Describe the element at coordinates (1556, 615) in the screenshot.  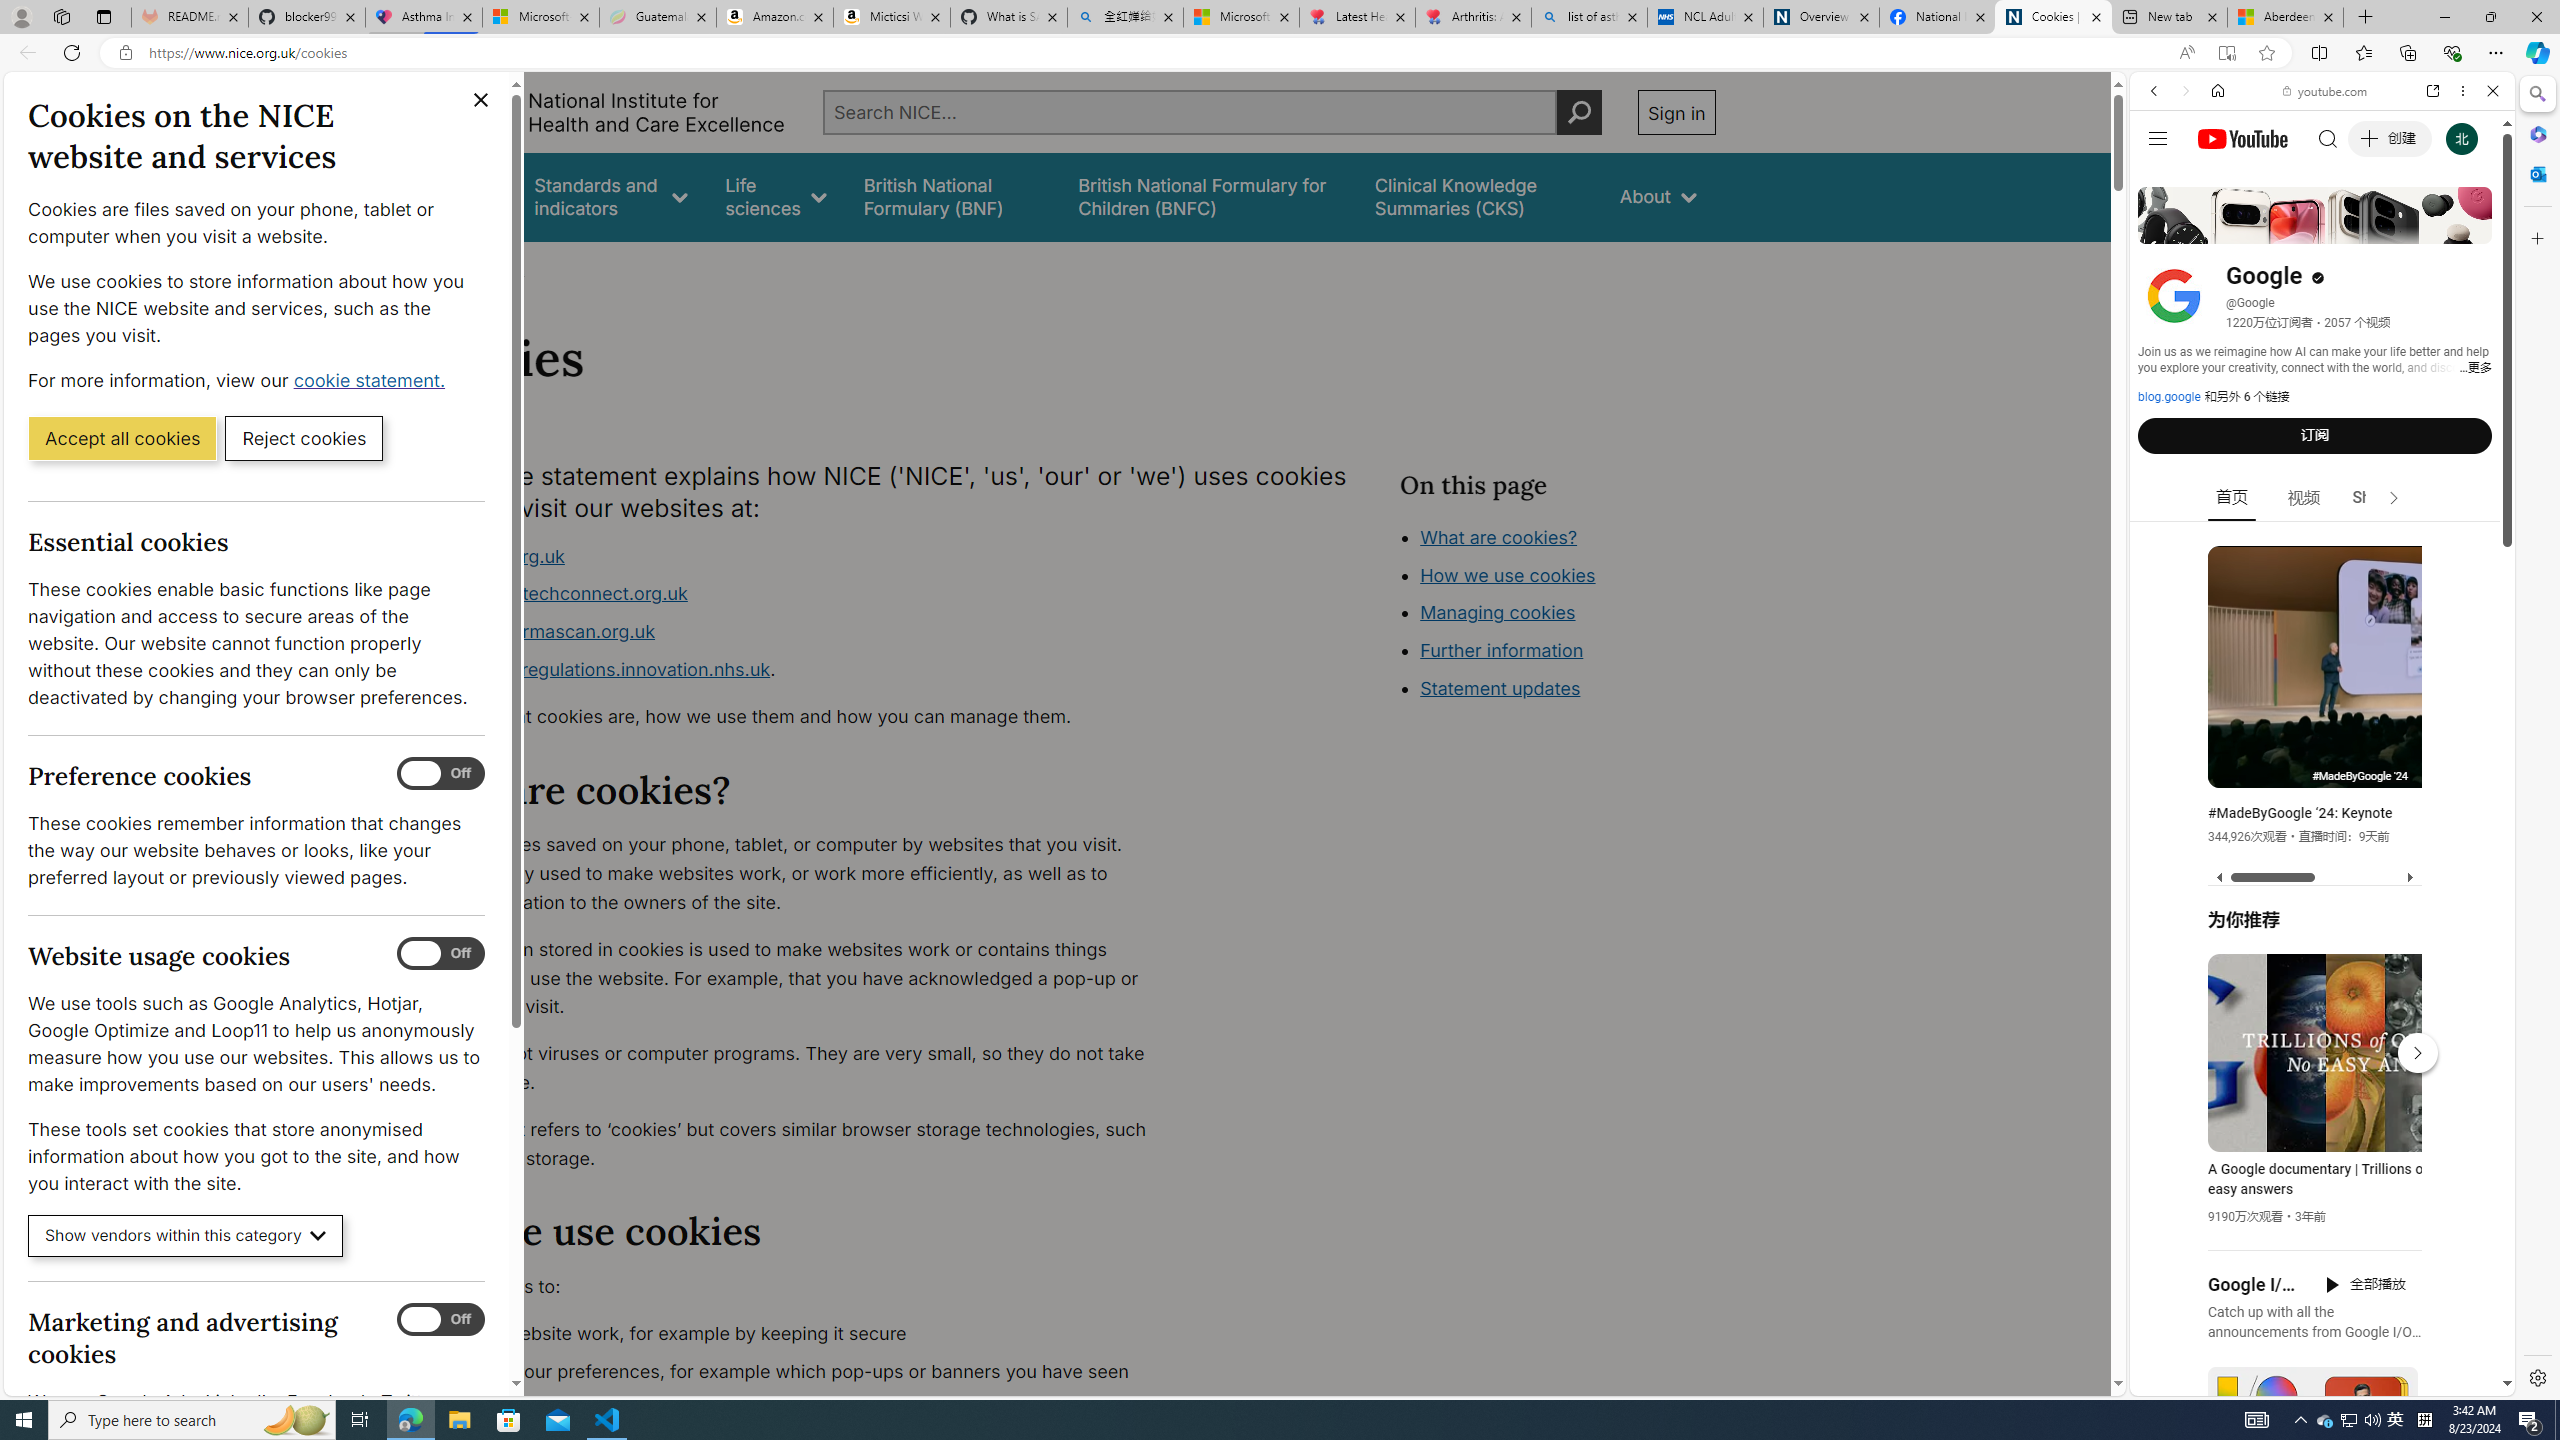
I see `Class: in-page-nav__list` at that location.